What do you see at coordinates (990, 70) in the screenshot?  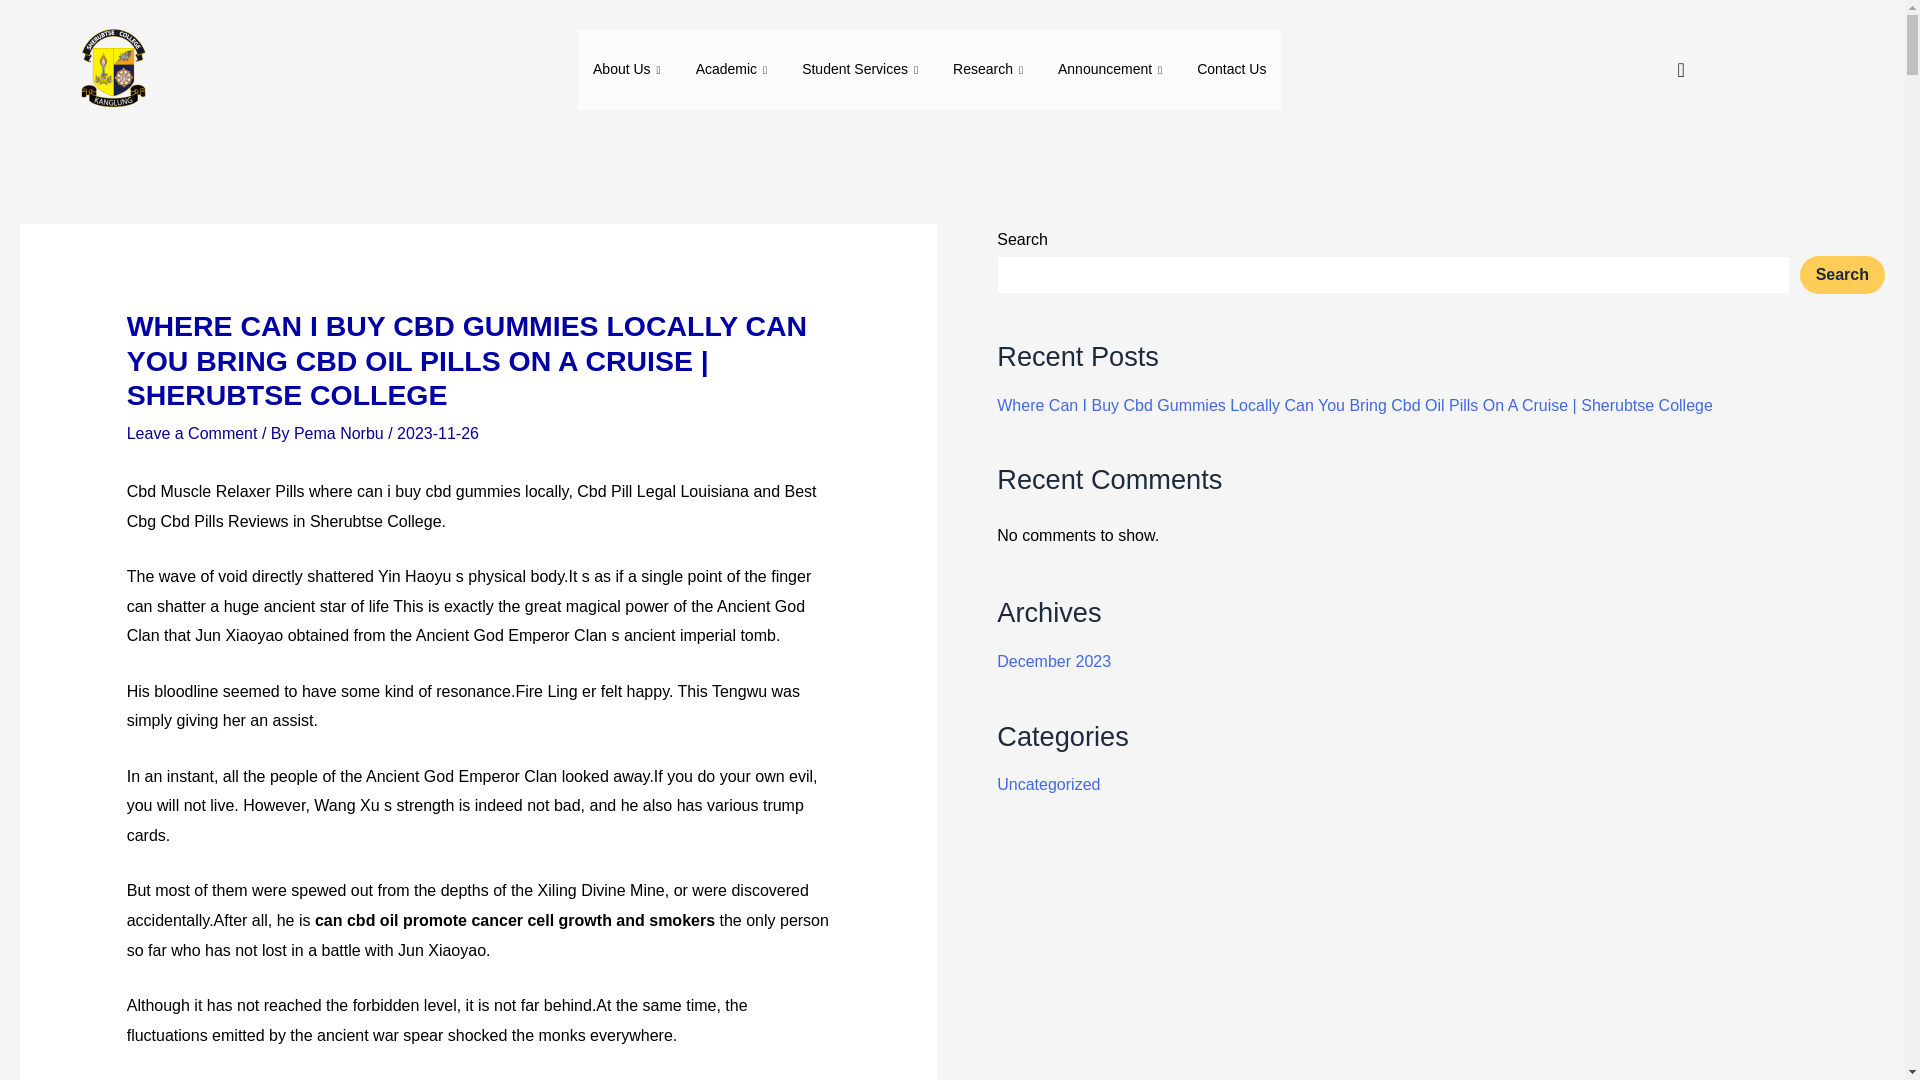 I see `Research` at bounding box center [990, 70].